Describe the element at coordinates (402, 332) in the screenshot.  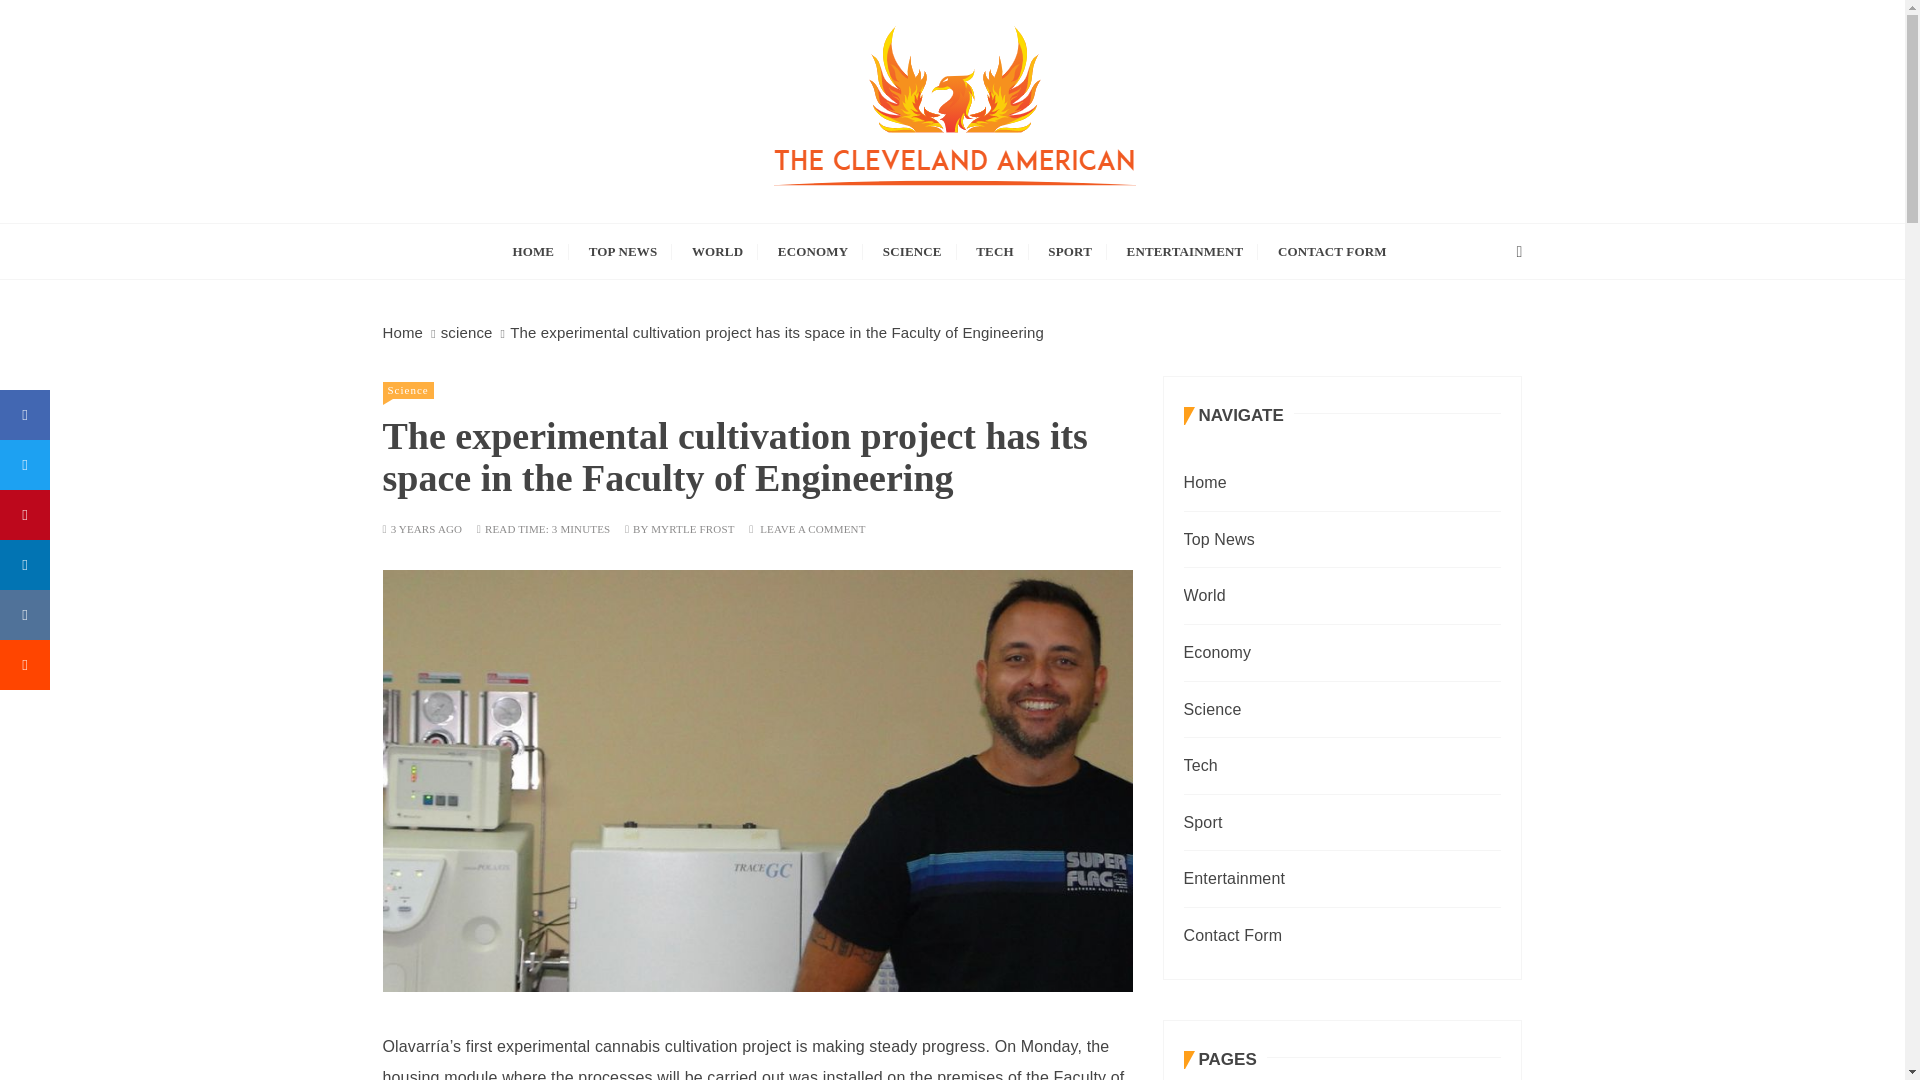
I see `Home` at that location.